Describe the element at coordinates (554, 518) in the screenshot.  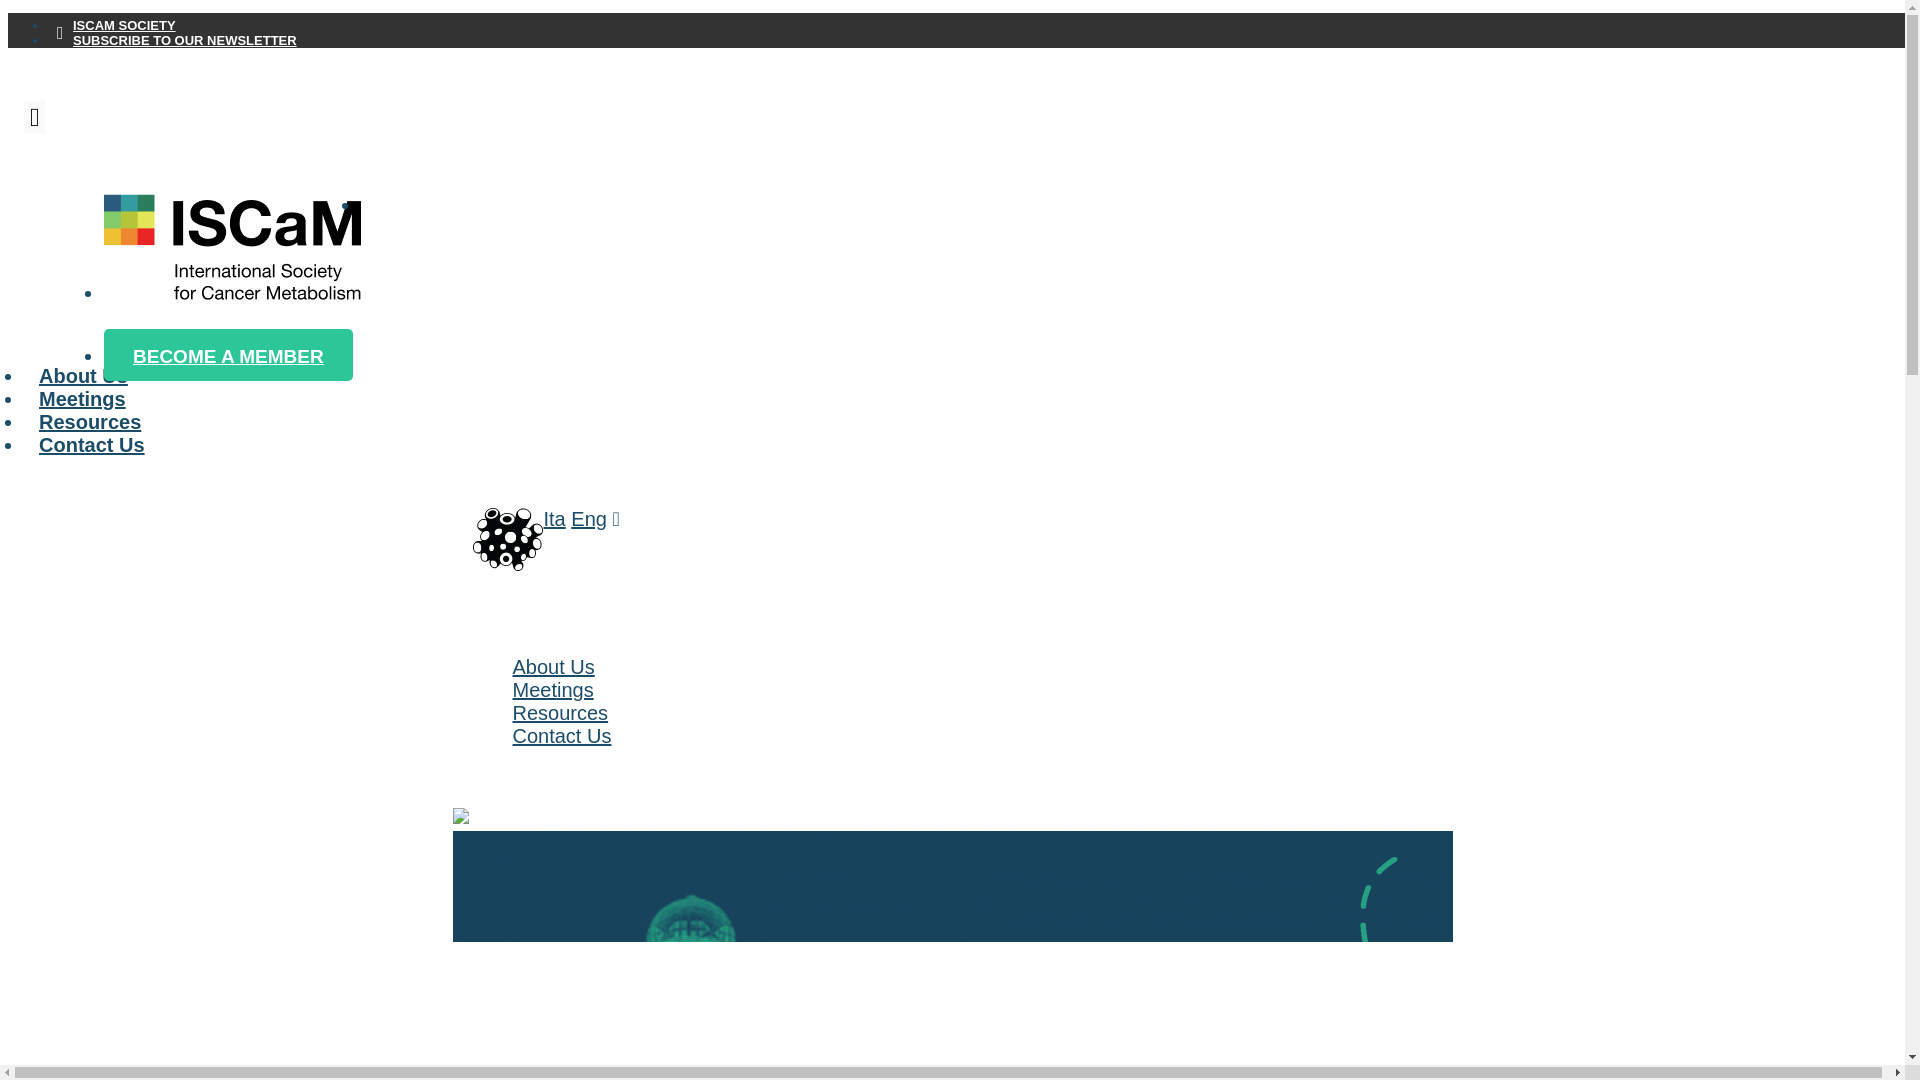
I see `Ita` at that location.